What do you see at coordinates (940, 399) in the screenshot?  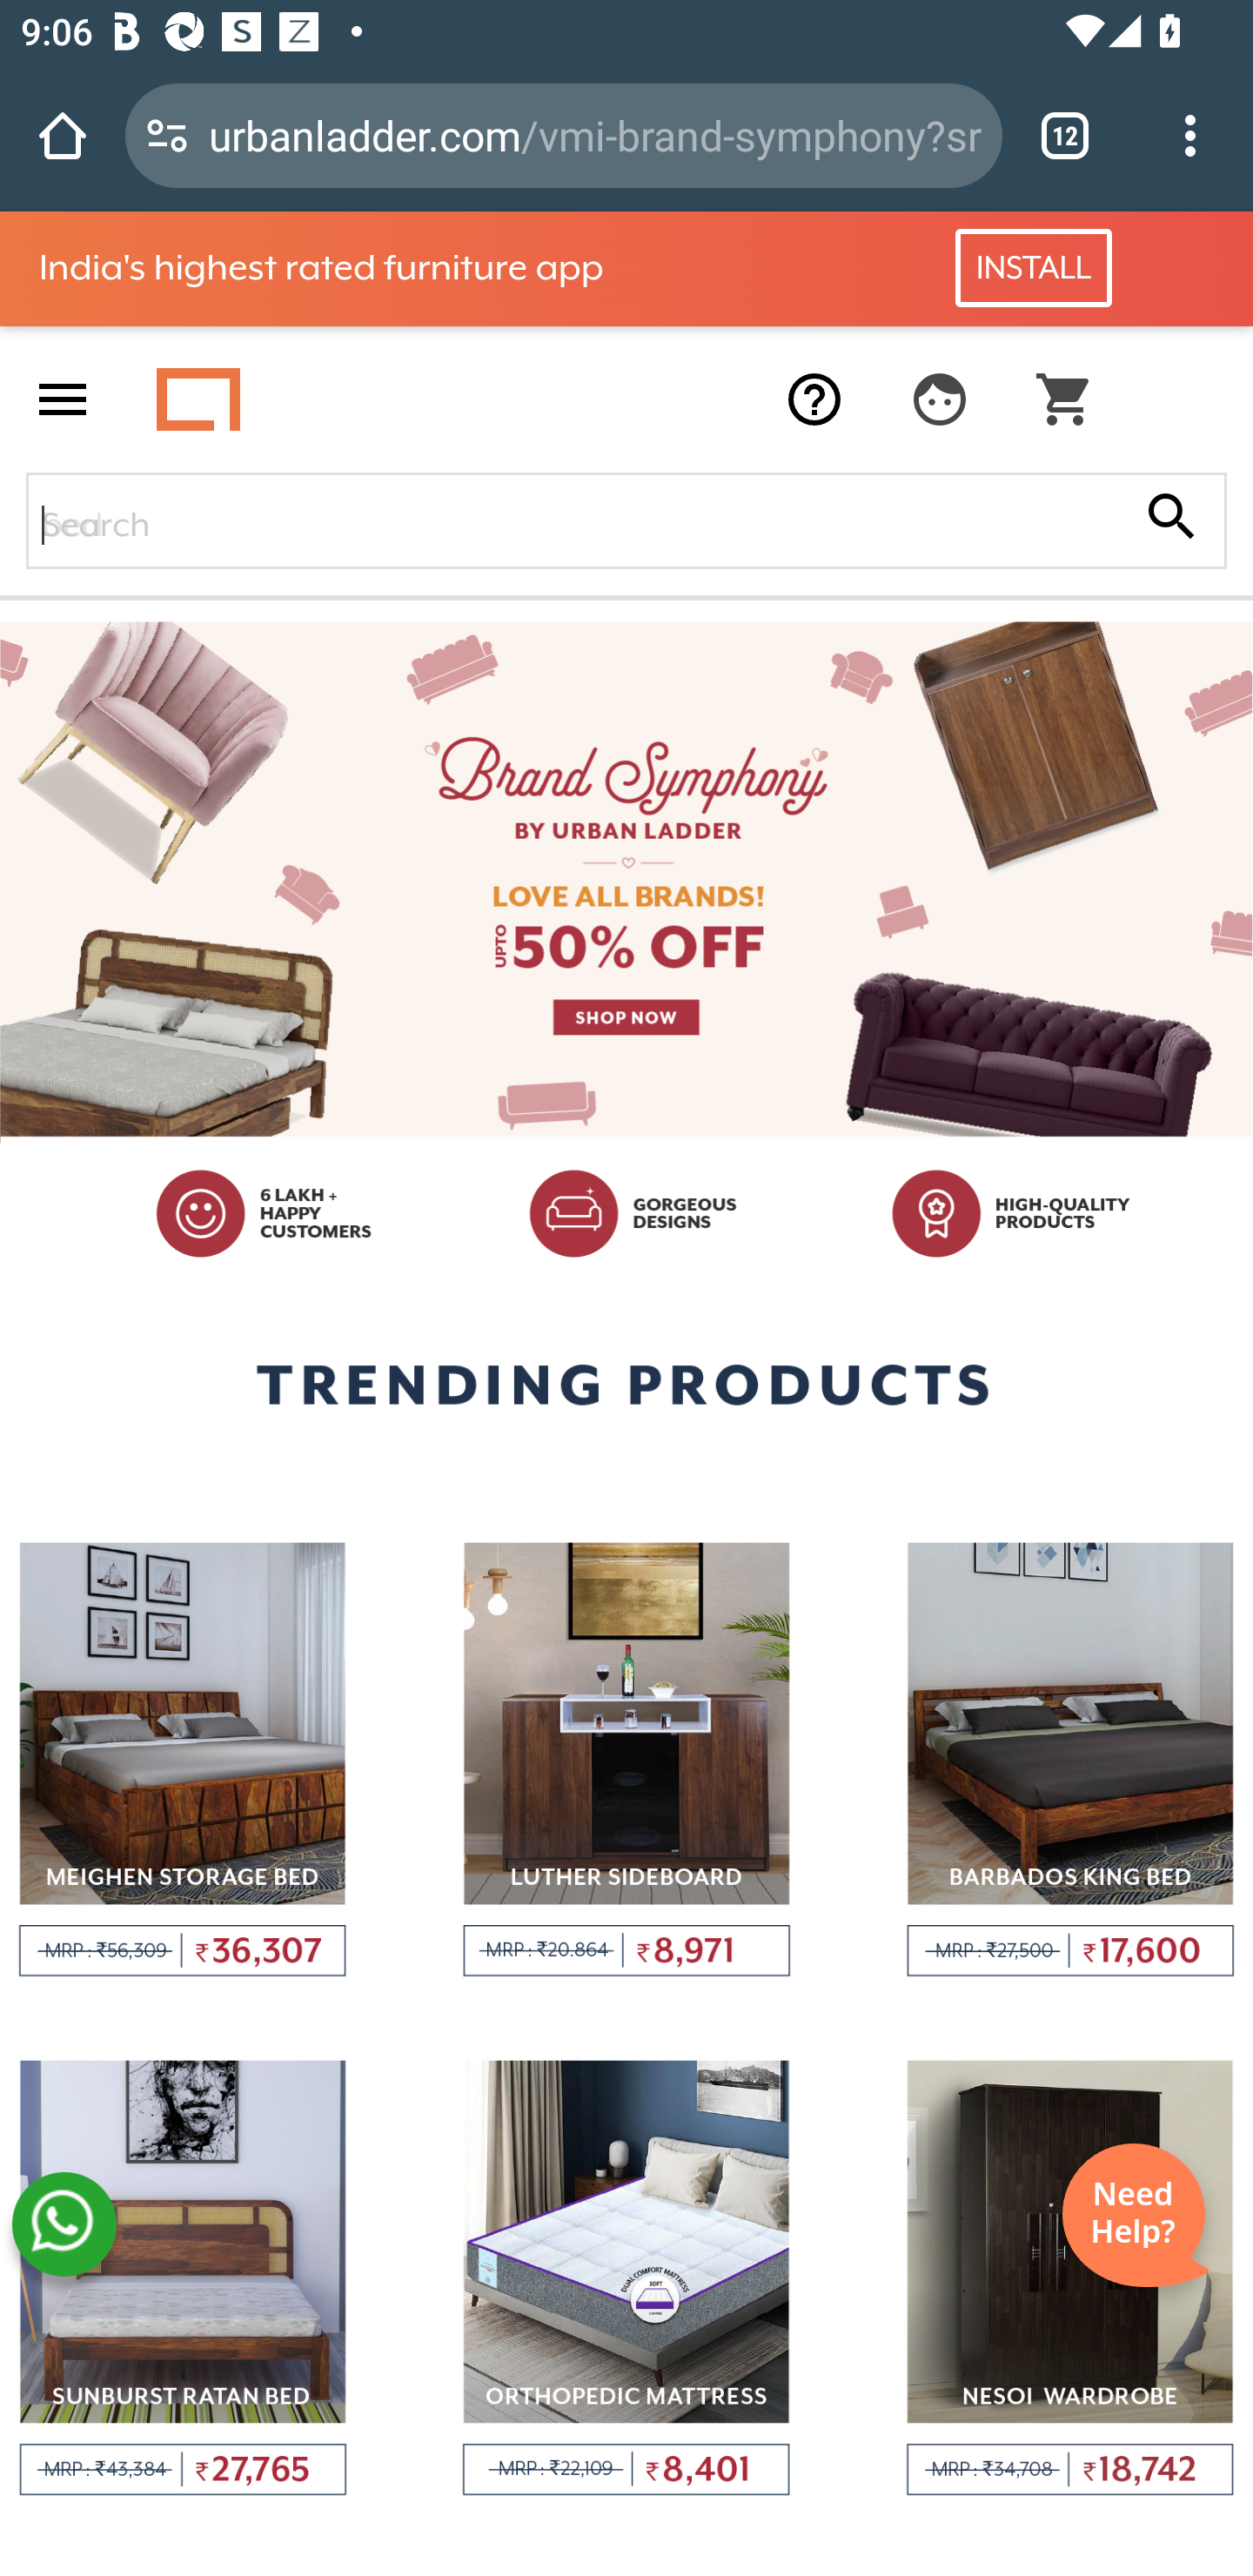 I see `` at bounding box center [940, 399].